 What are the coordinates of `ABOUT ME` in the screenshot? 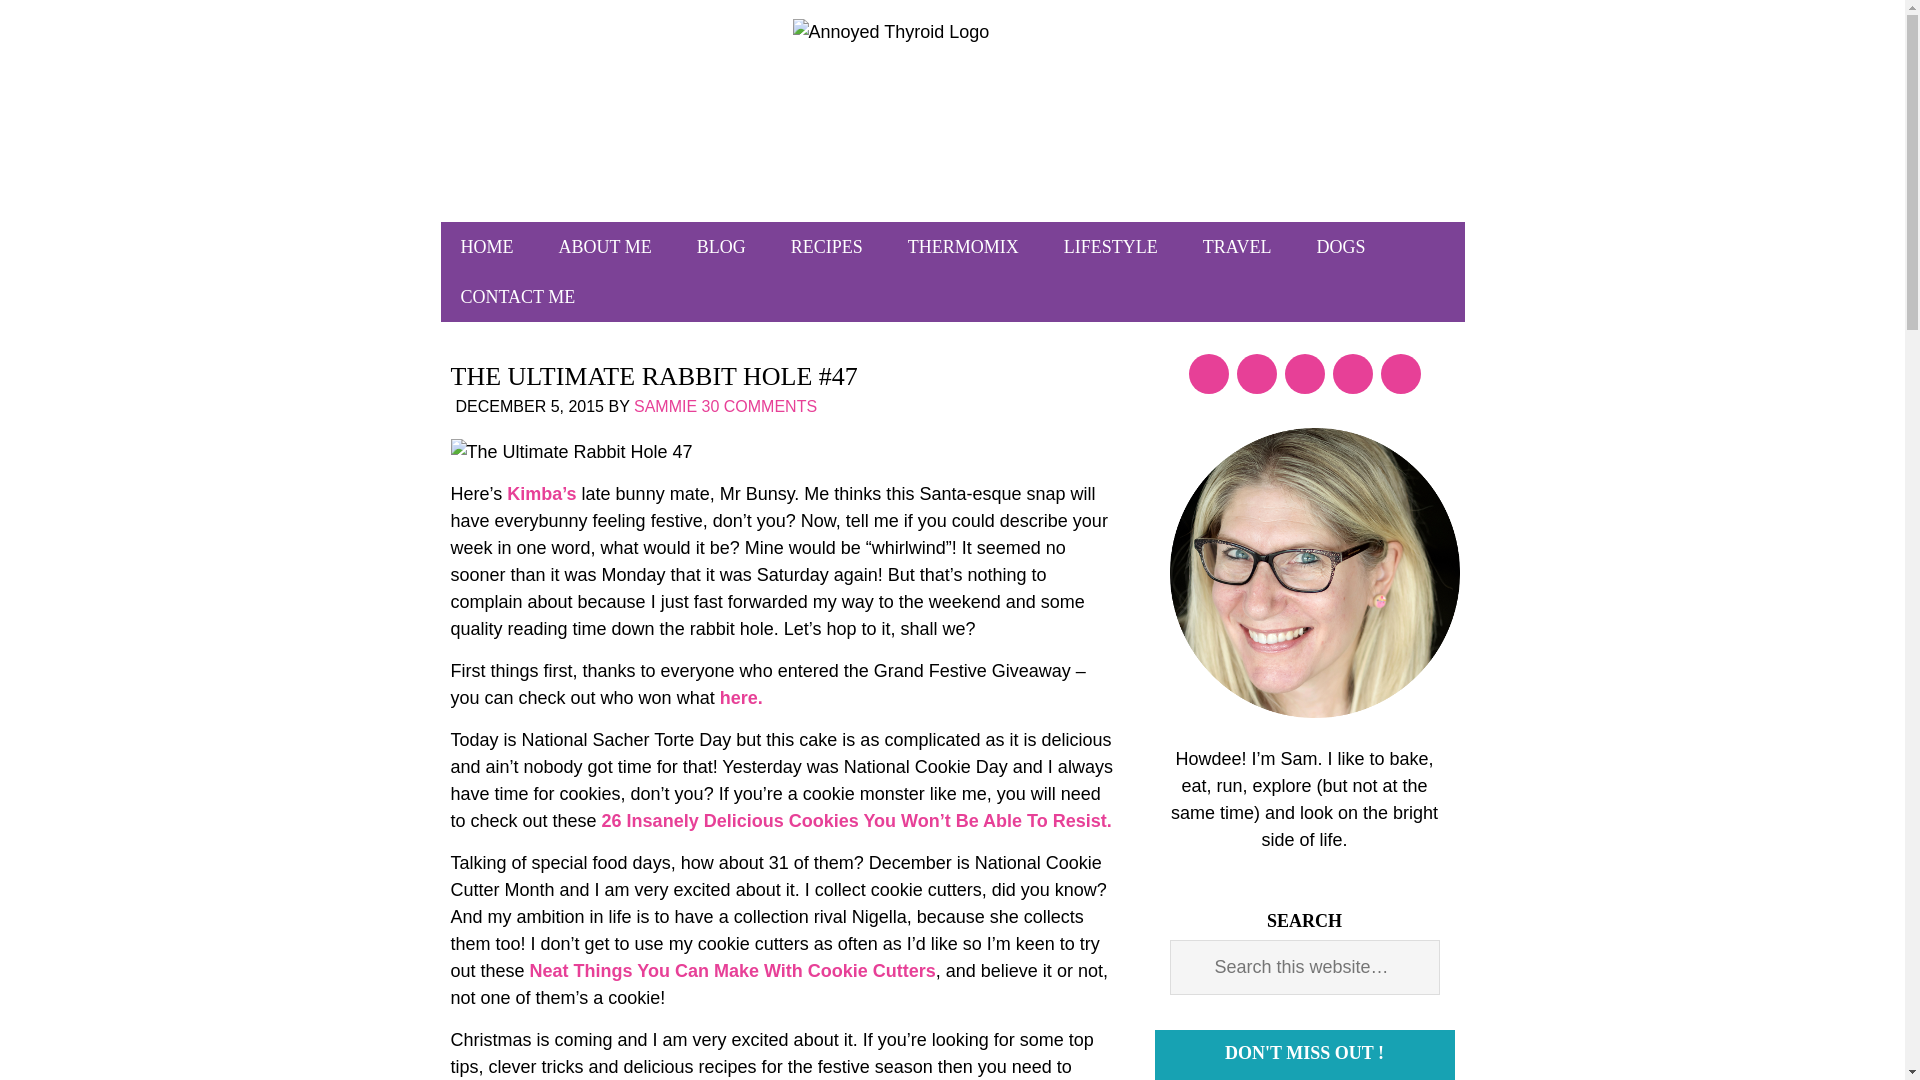 It's located at (606, 247).